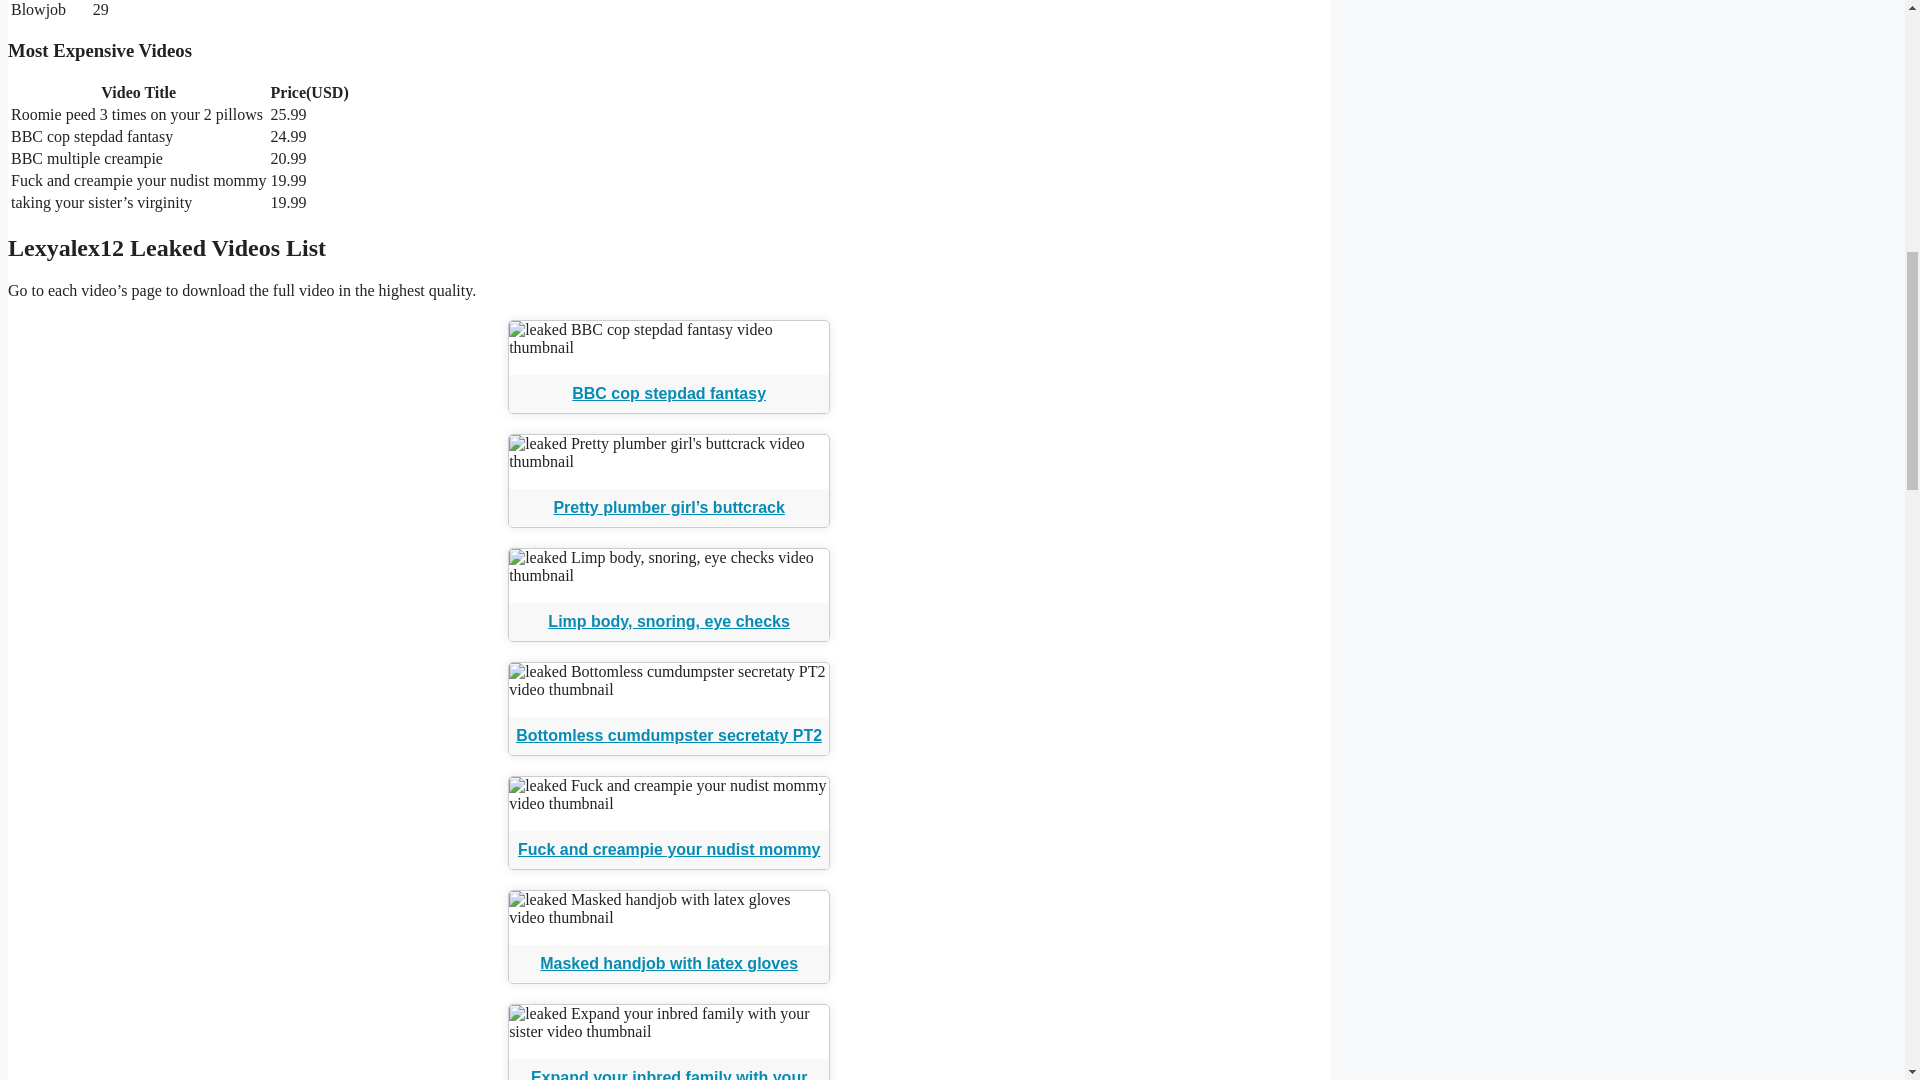 This screenshot has height=1080, width=1920. What do you see at coordinates (668, 621) in the screenshot?
I see `Limp body, snoring, eye checks` at bounding box center [668, 621].